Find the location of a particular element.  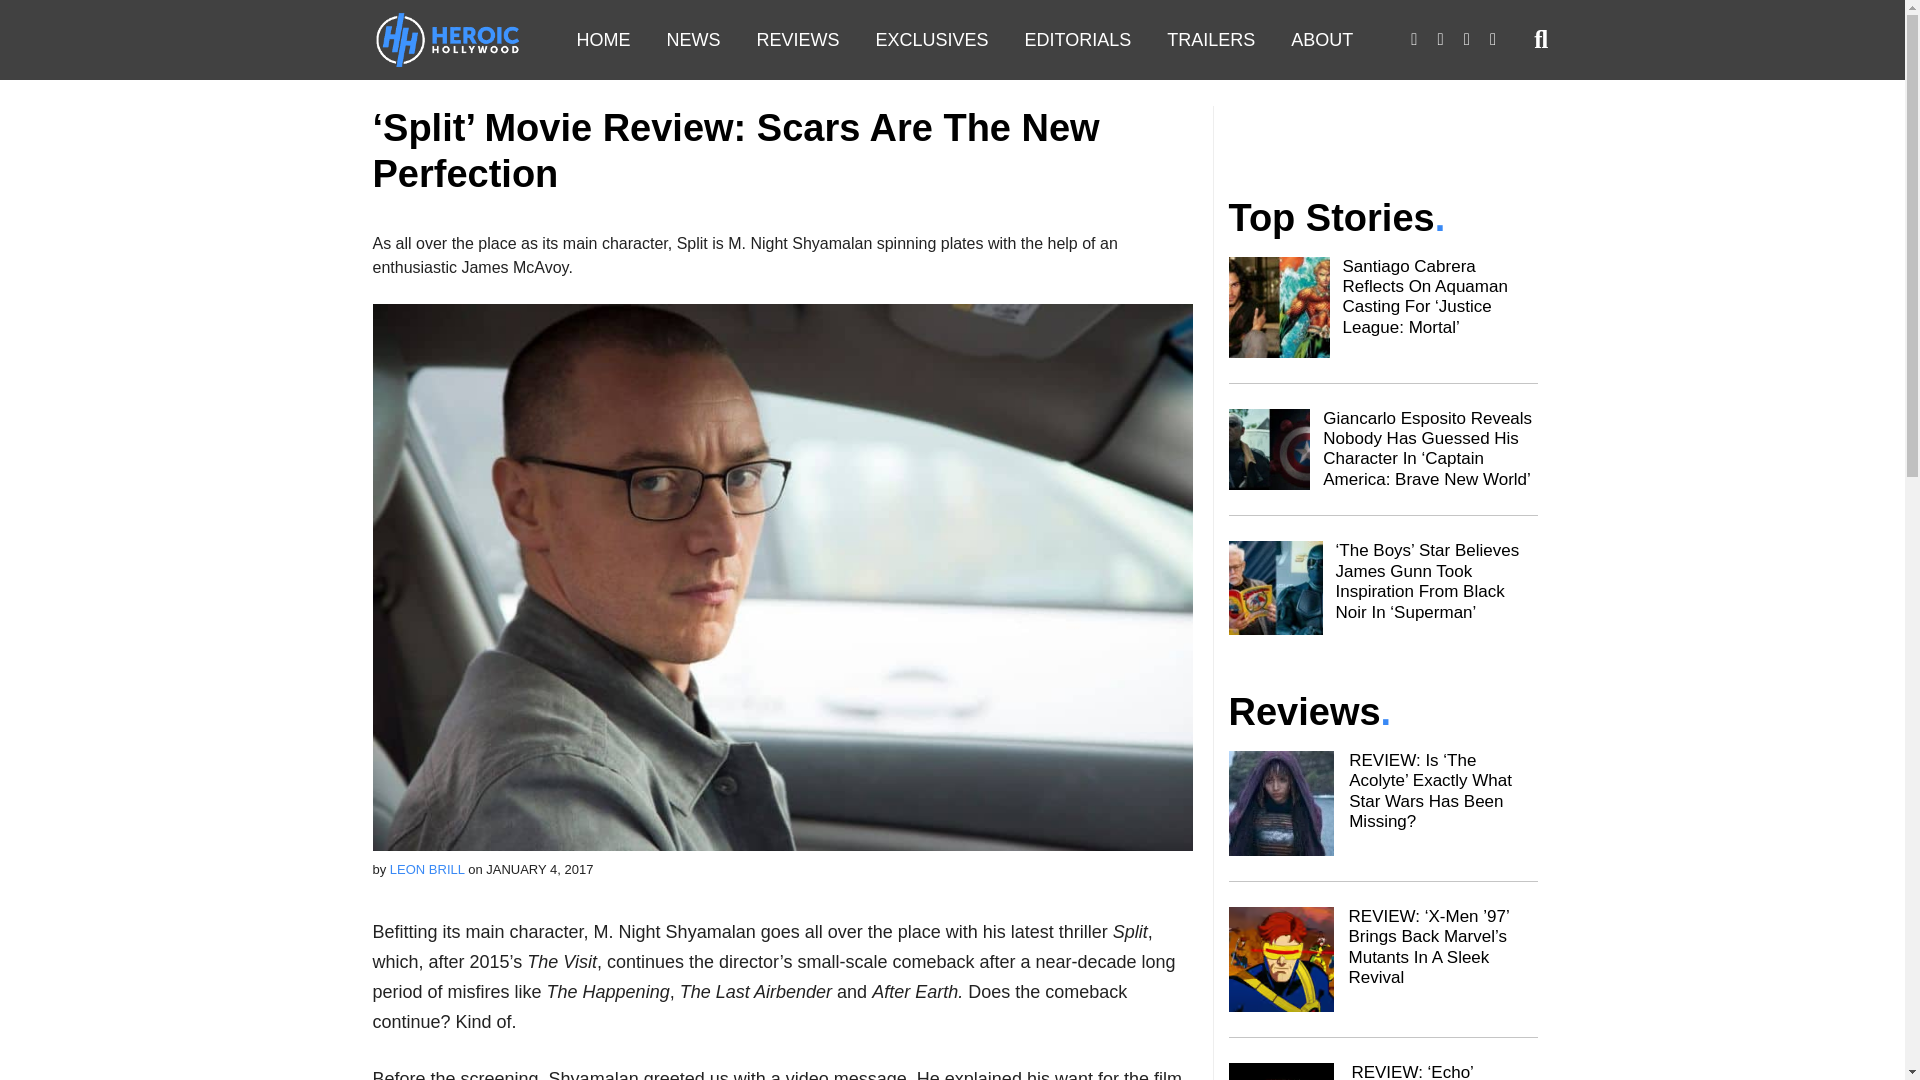

2017-01-04 is located at coordinates (539, 868).